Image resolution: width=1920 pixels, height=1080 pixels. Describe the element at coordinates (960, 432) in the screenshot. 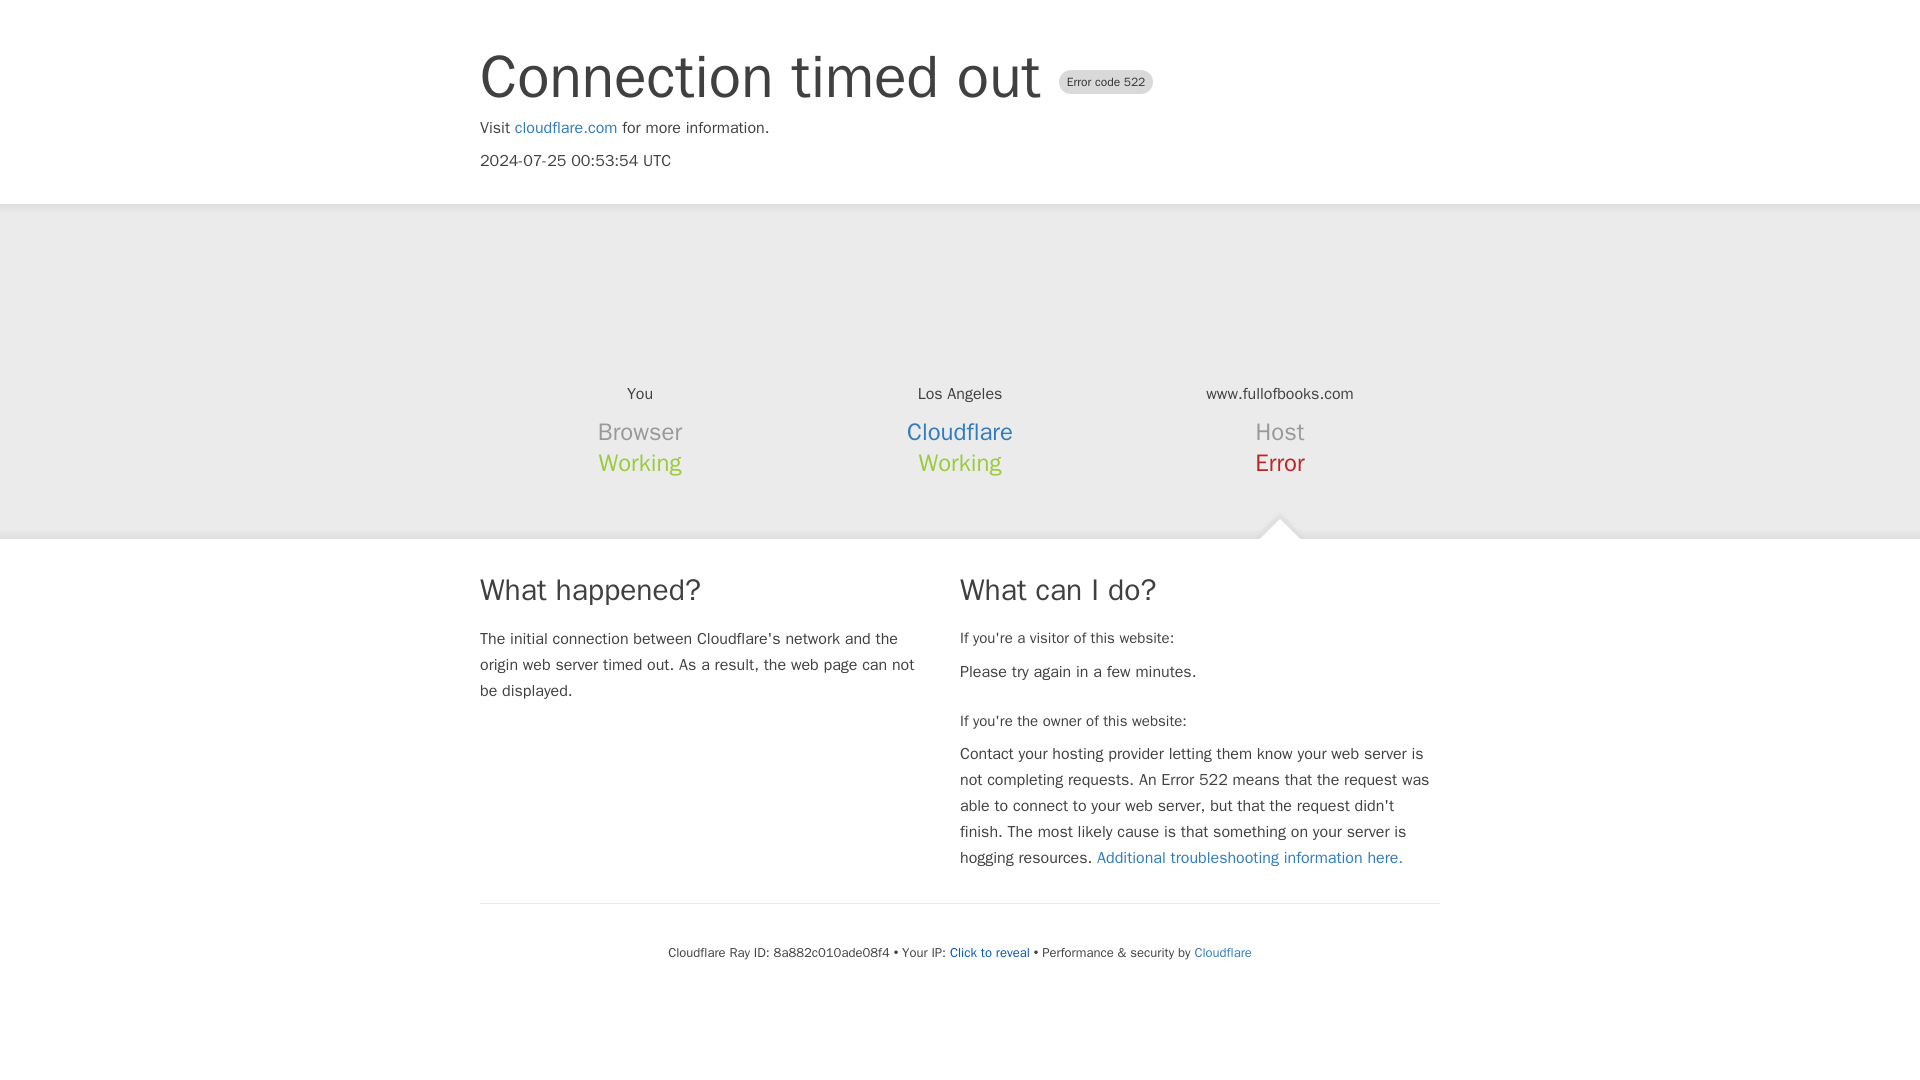

I see `Cloudflare` at that location.